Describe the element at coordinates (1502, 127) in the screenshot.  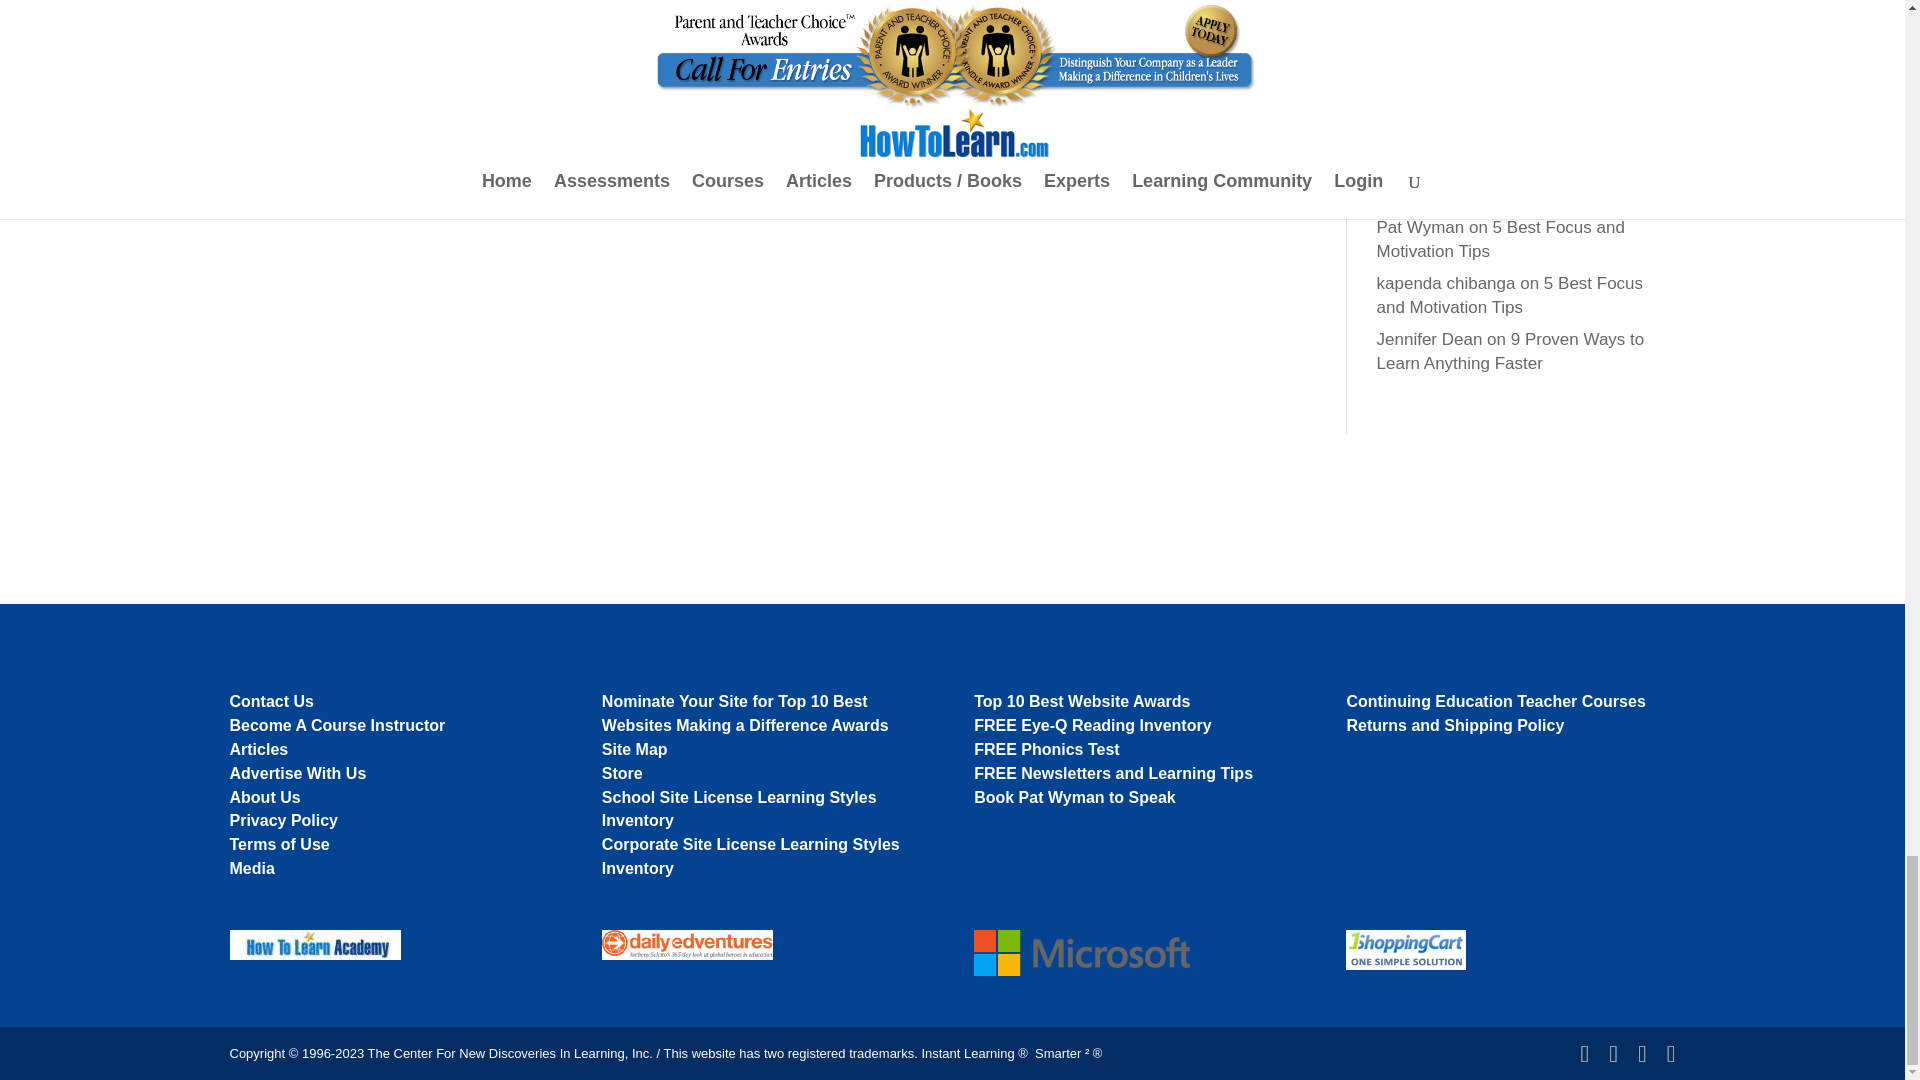
I see `How to Teach Spelling Using Phonics` at that location.